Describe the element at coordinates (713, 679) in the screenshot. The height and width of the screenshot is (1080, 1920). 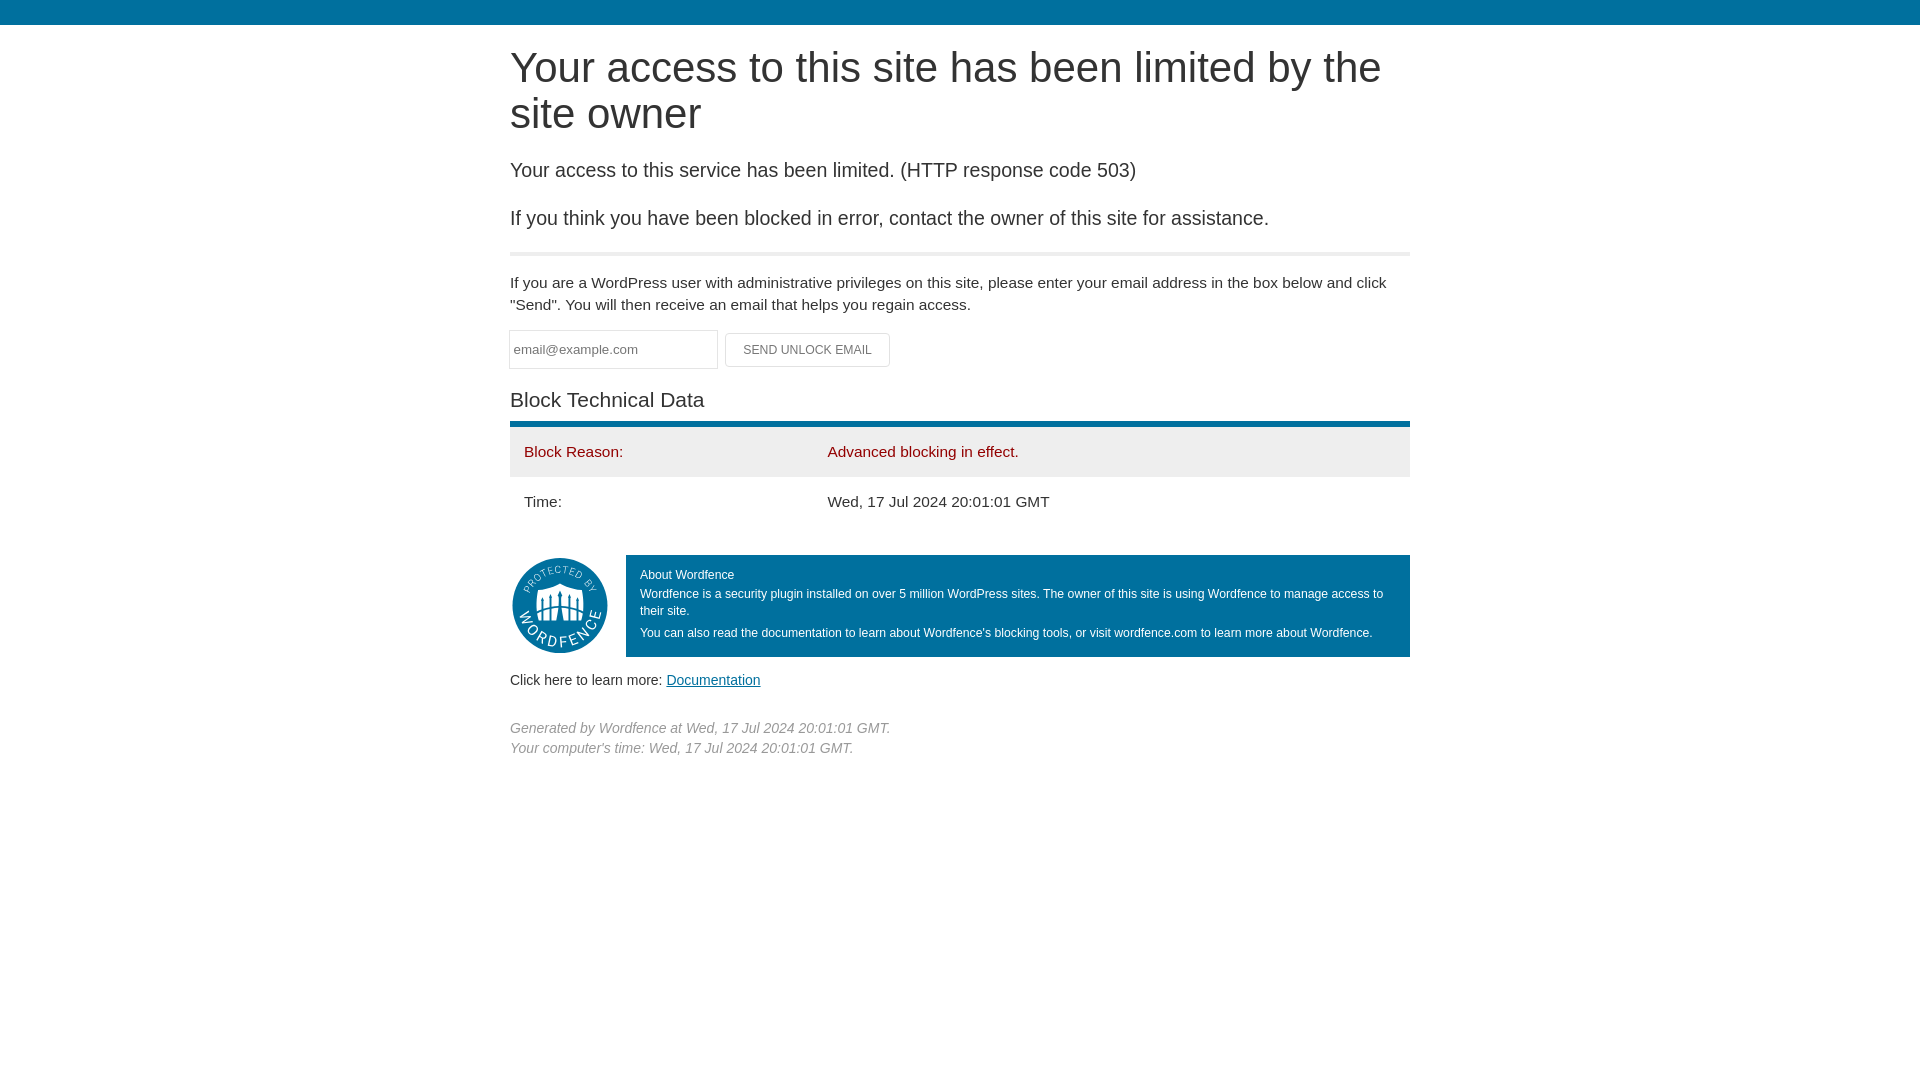
I see `Documentation` at that location.